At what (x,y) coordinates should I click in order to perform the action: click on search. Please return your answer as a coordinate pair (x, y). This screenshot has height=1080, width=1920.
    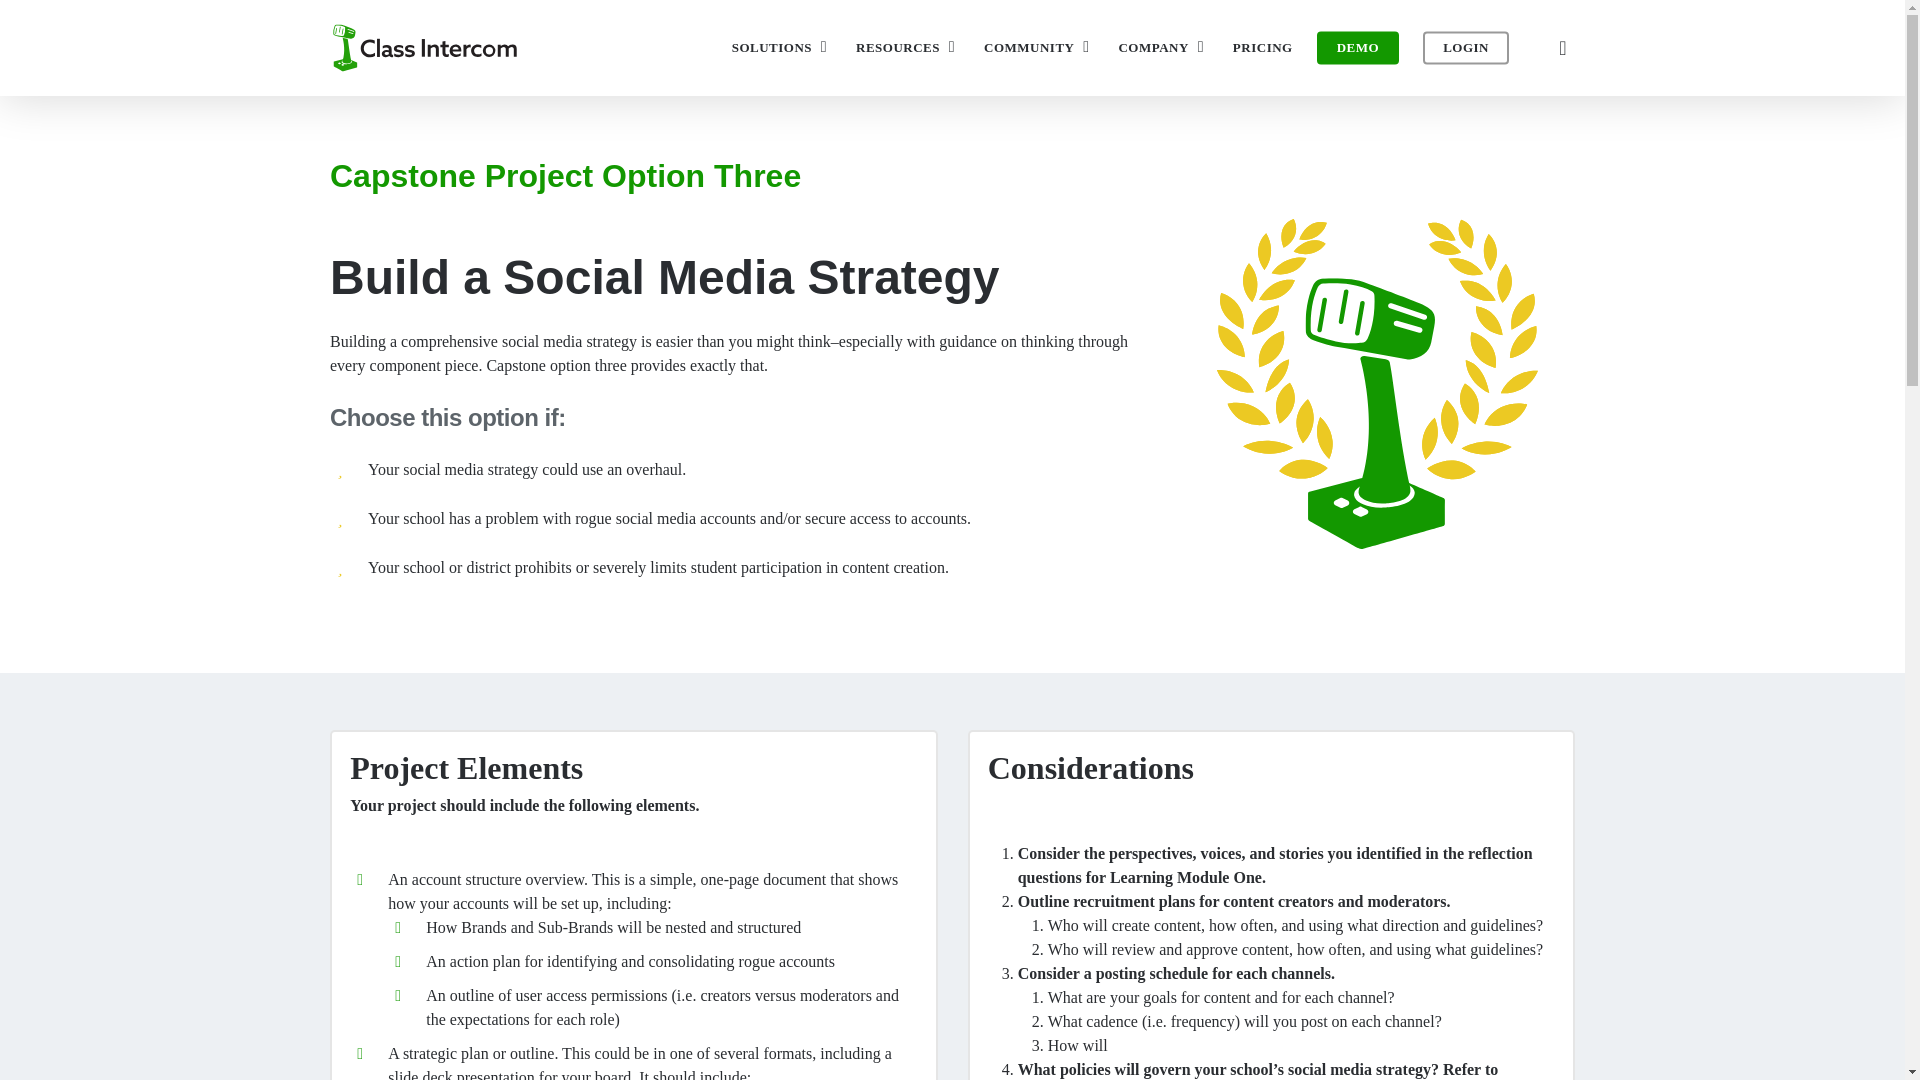
    Looking at the image, I should click on (1562, 48).